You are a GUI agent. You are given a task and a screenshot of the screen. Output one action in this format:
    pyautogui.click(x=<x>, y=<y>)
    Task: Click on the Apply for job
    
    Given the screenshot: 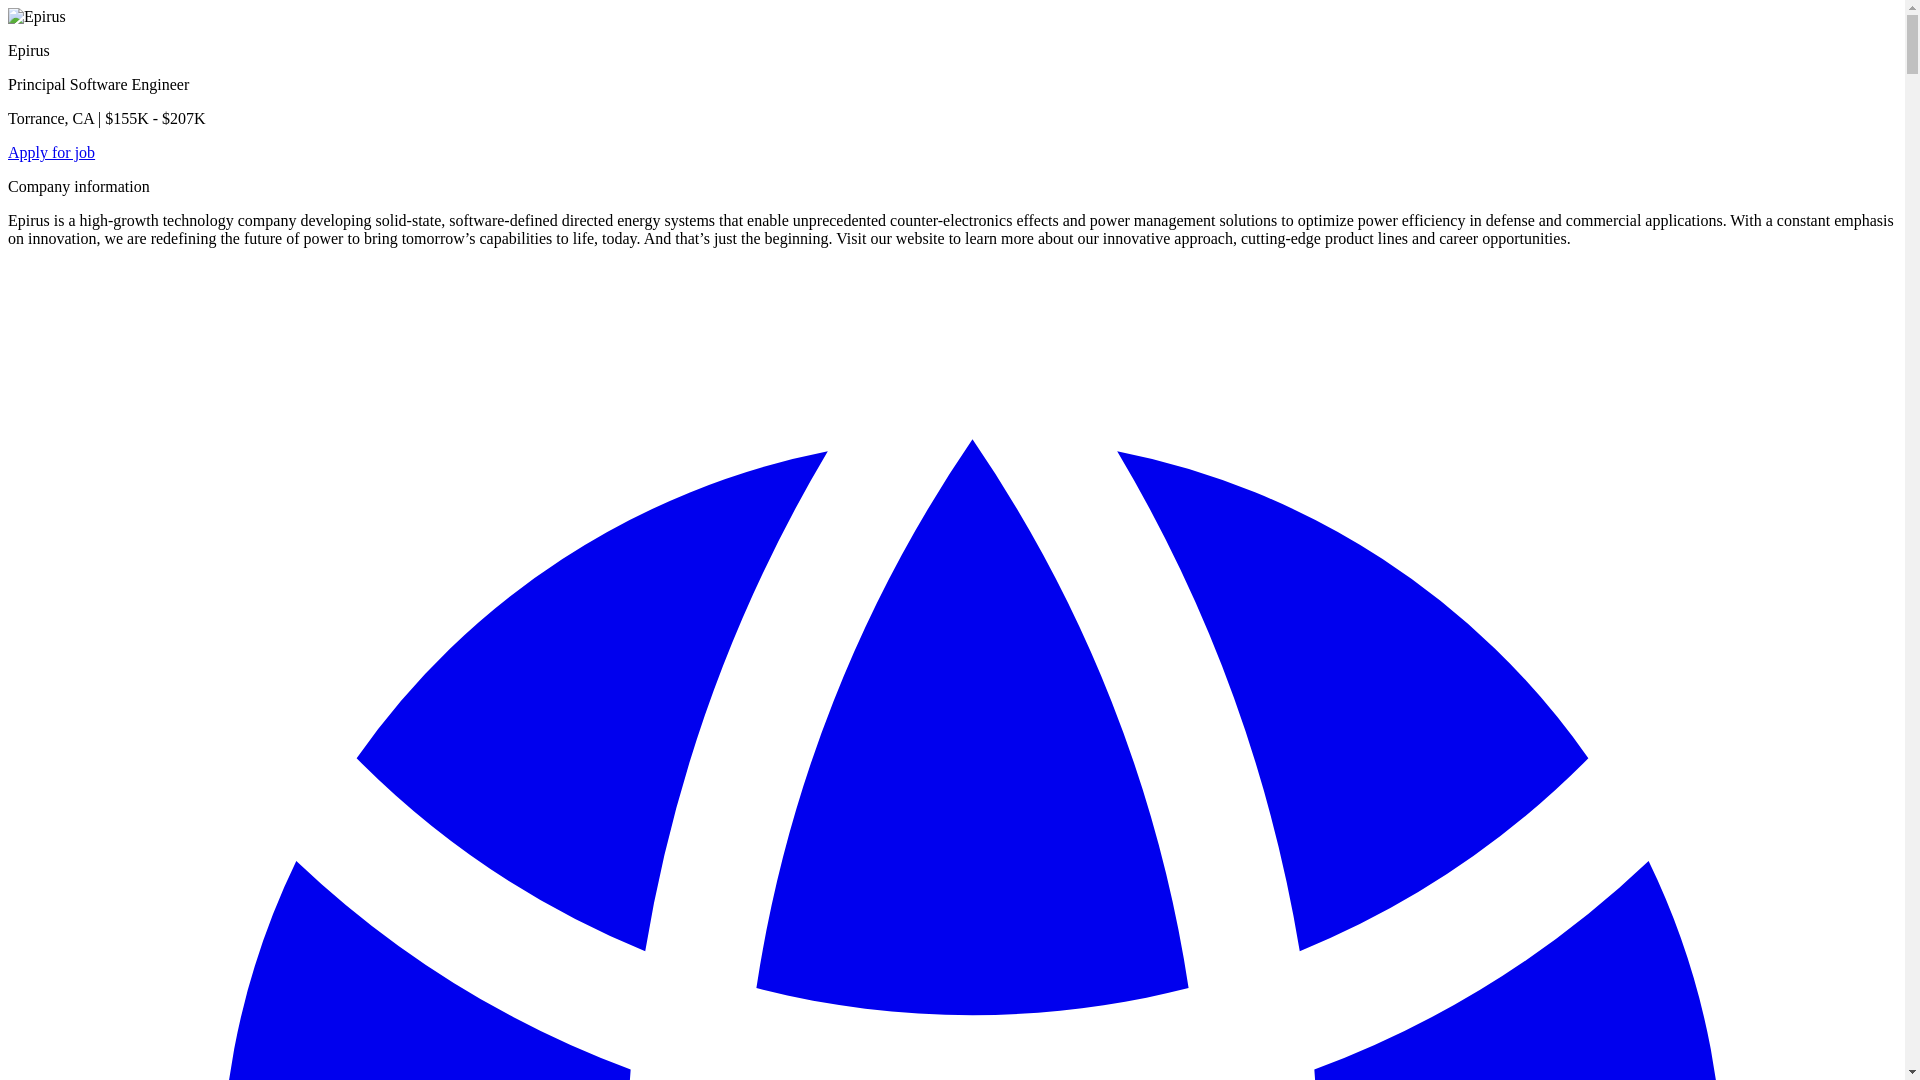 What is the action you would take?
    pyautogui.click(x=50, y=152)
    